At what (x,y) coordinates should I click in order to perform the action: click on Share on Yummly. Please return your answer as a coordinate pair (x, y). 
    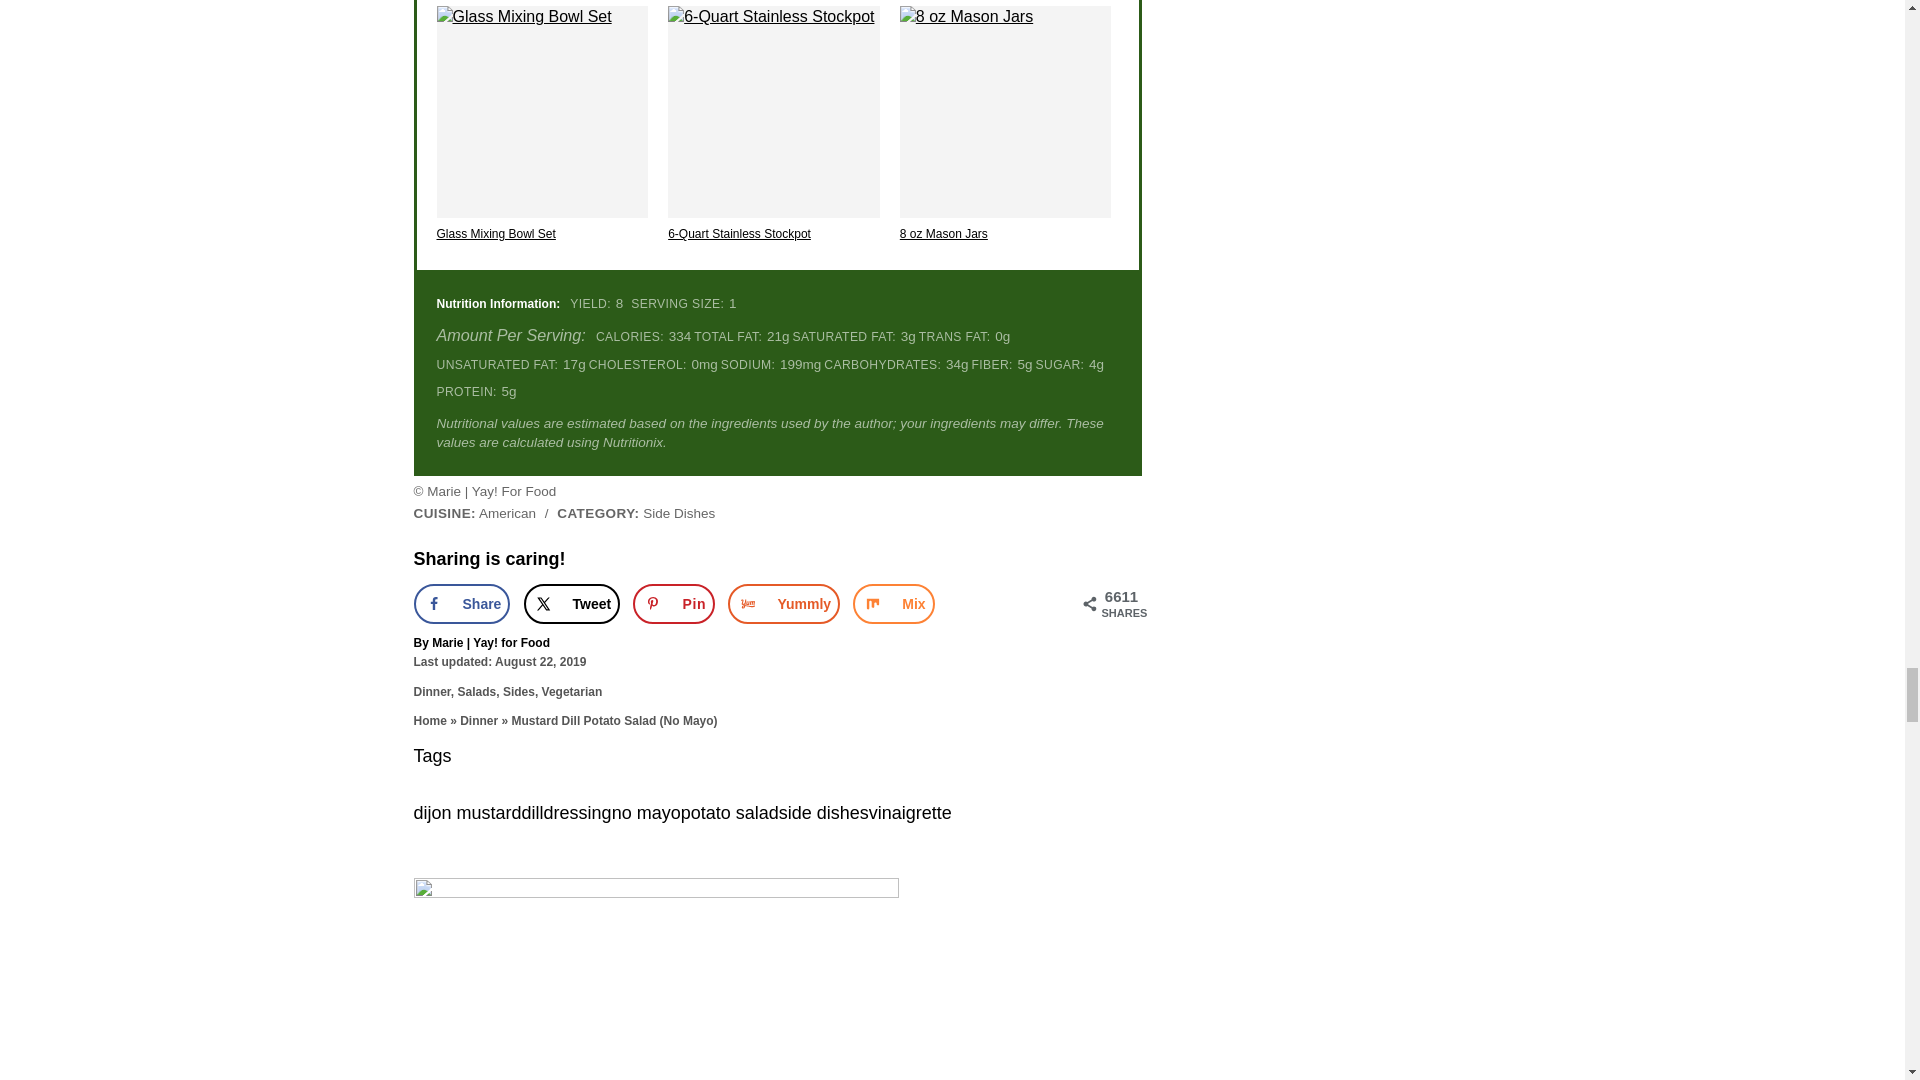
    Looking at the image, I should click on (784, 604).